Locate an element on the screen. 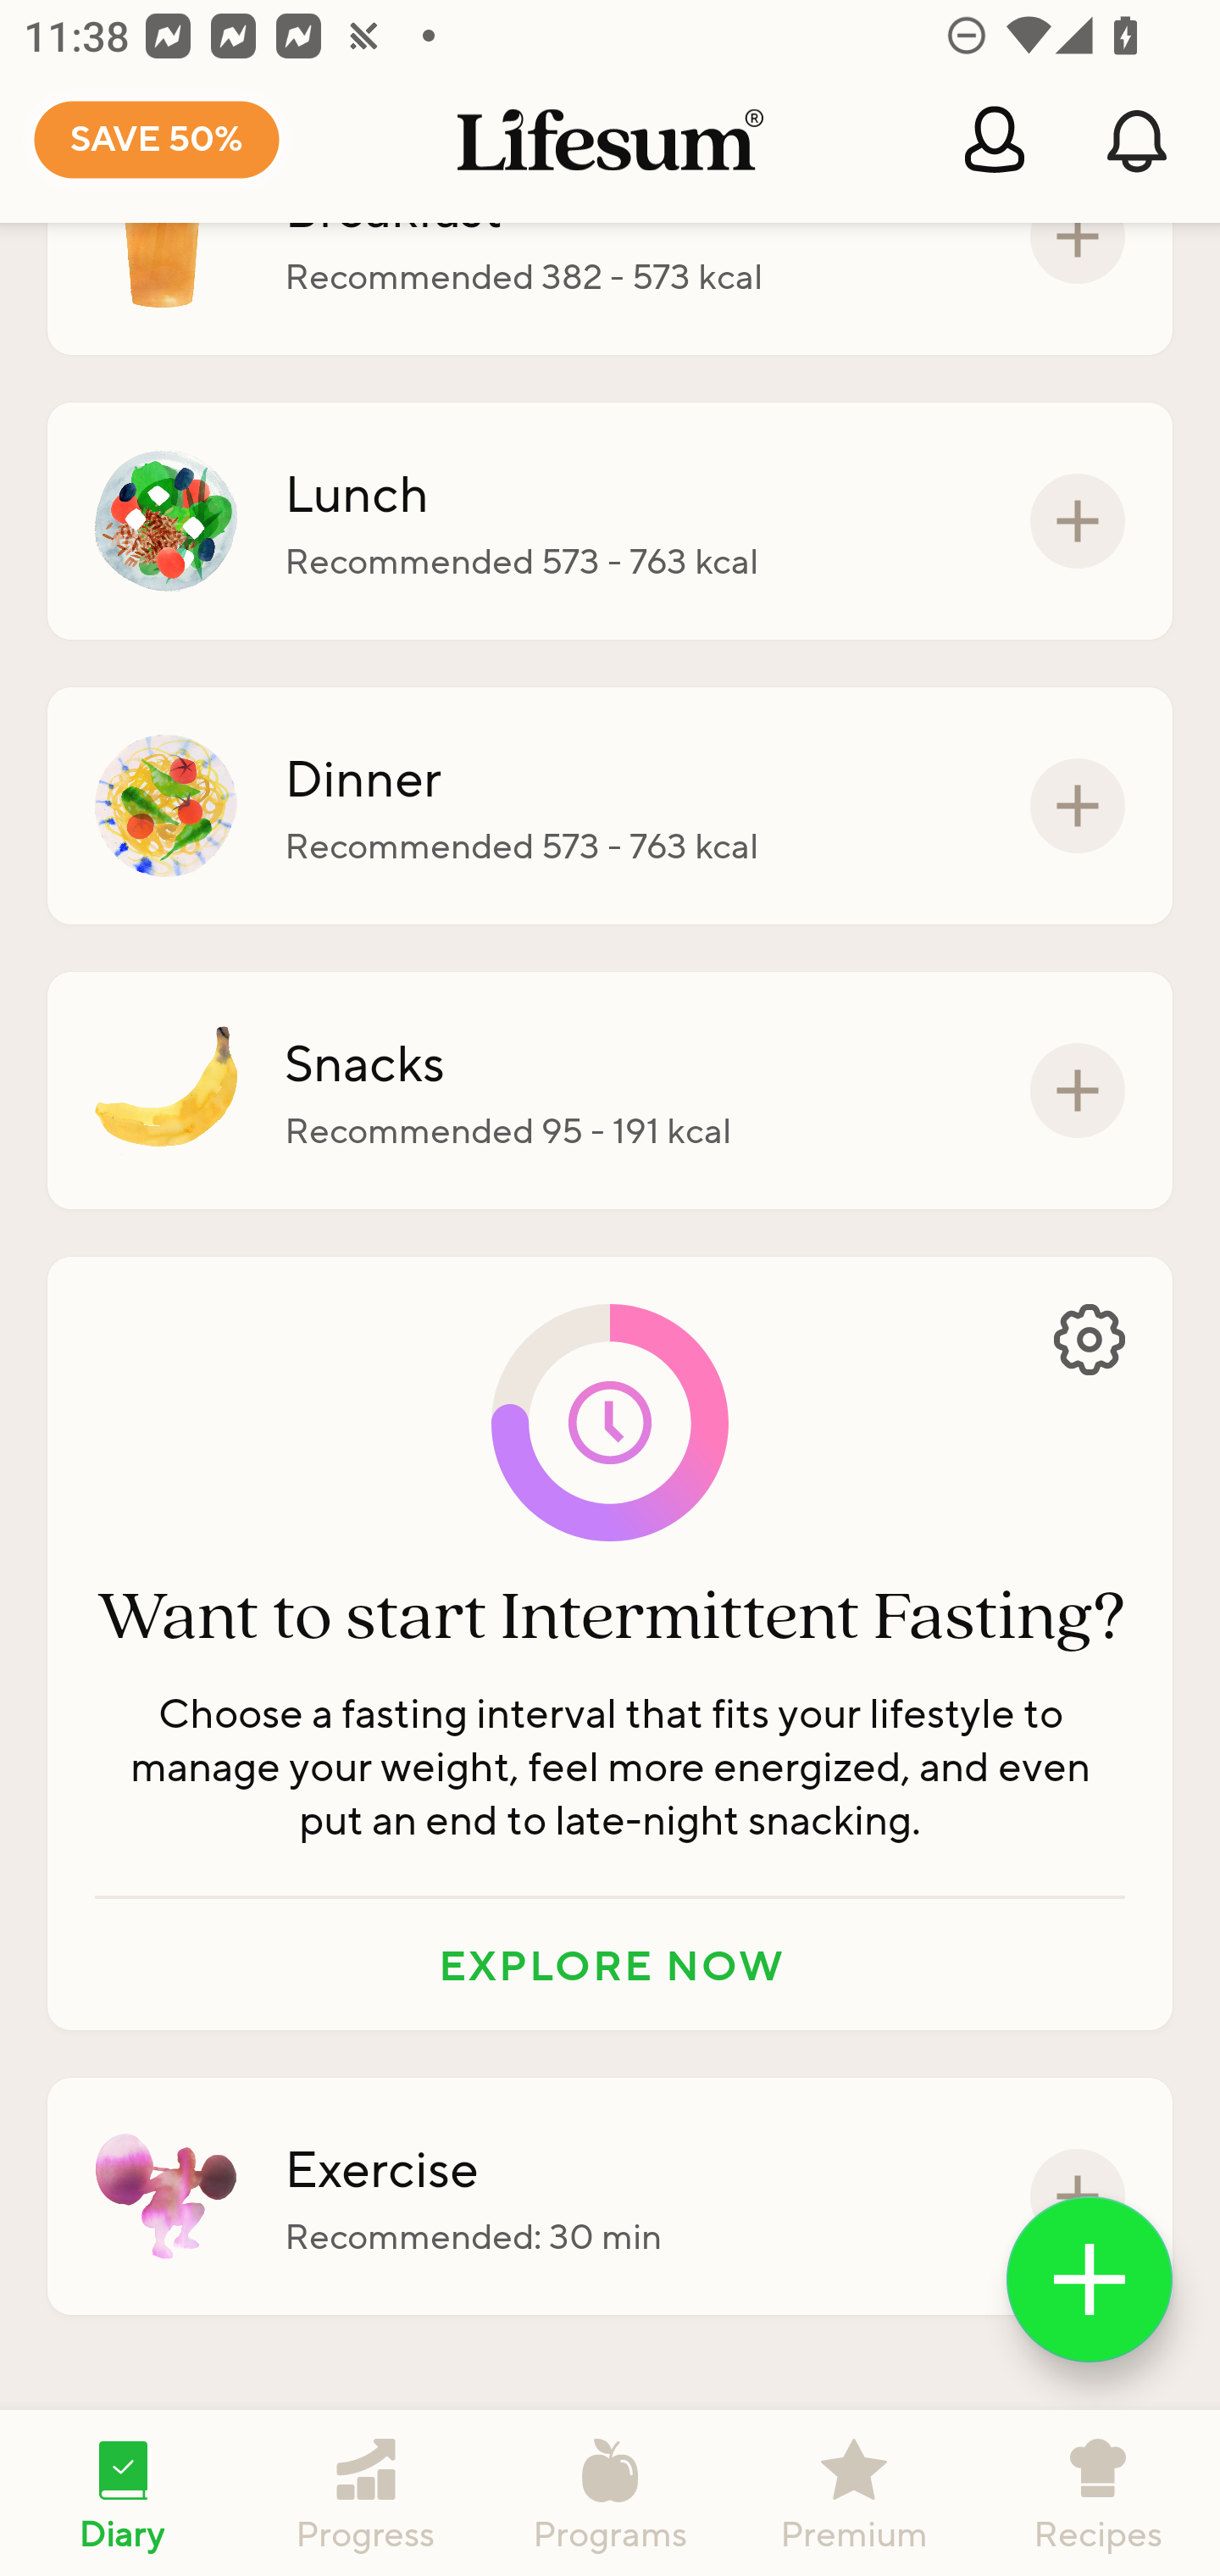 This screenshot has height=2576, width=1220. EXPLORE NOW is located at coordinates (610, 1964).